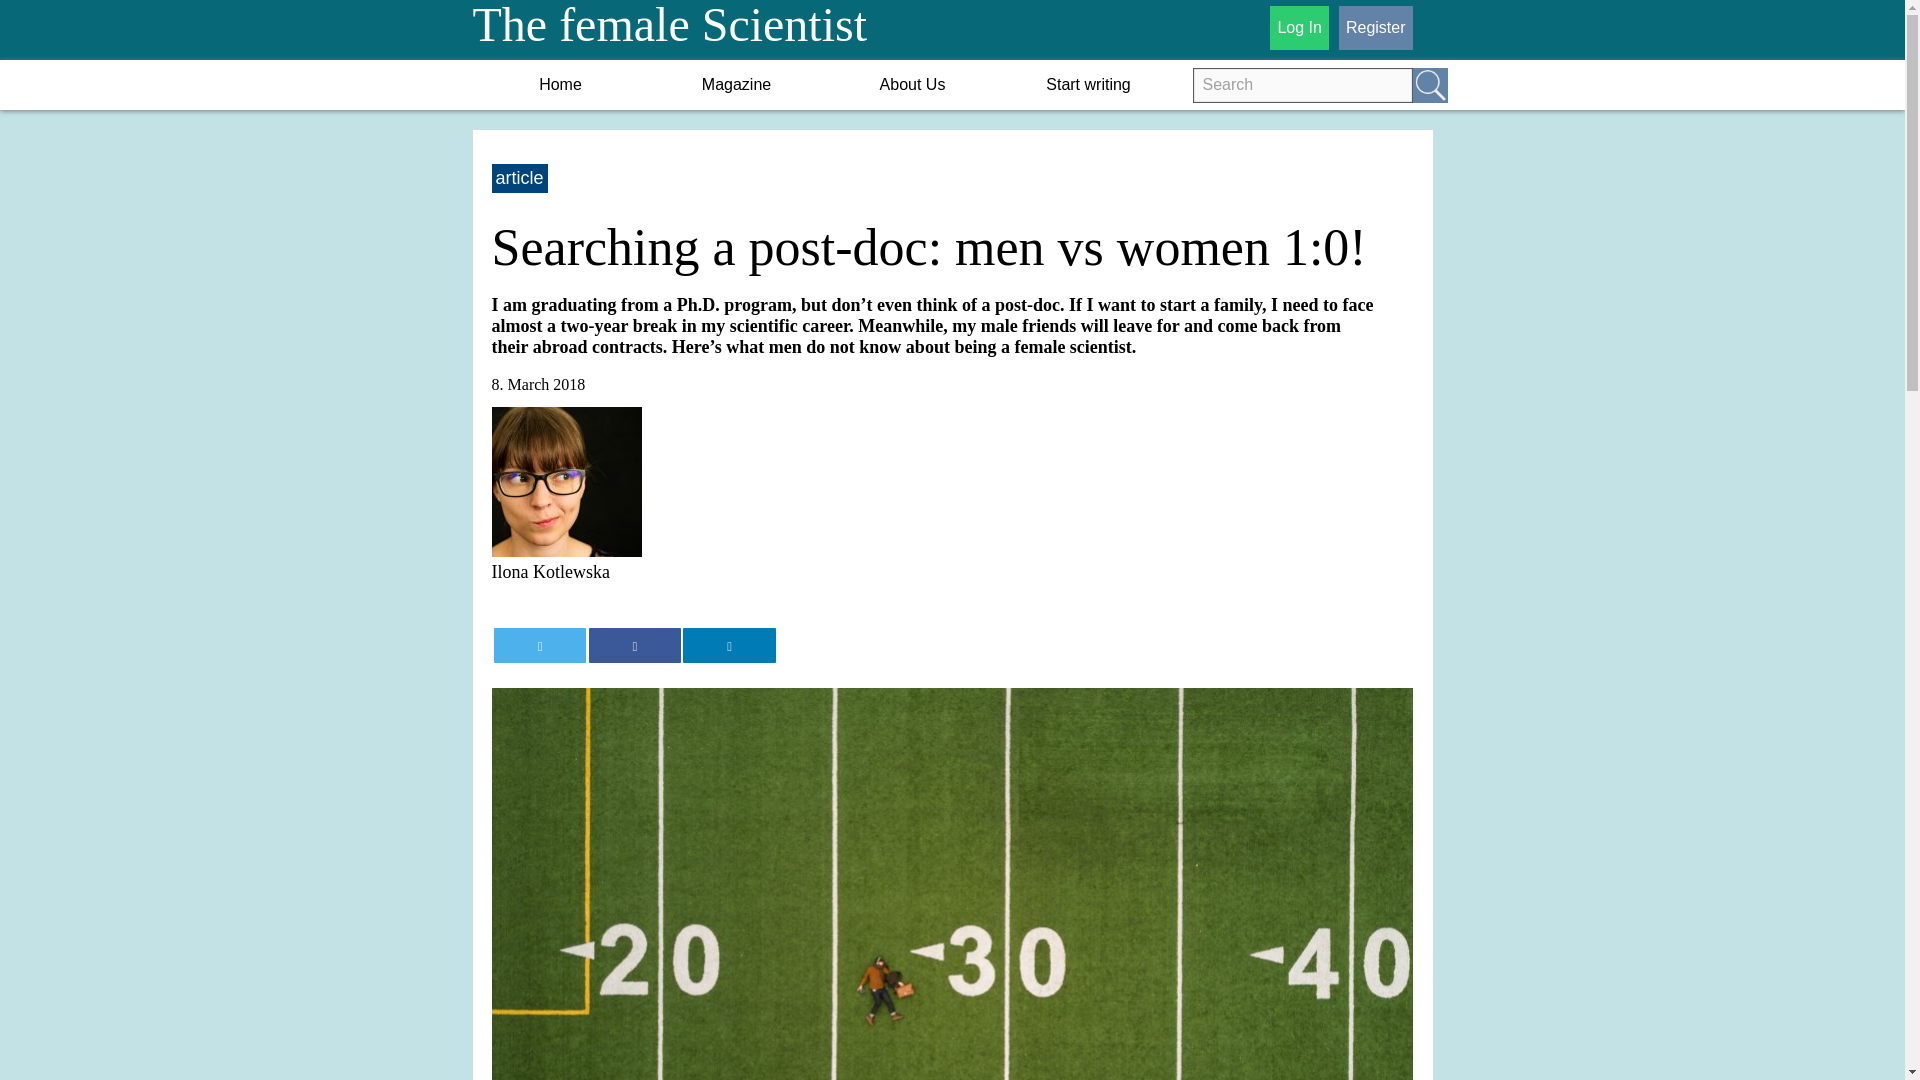 The image size is (1920, 1080). Describe the element at coordinates (1088, 85) in the screenshot. I see `Start writing` at that location.